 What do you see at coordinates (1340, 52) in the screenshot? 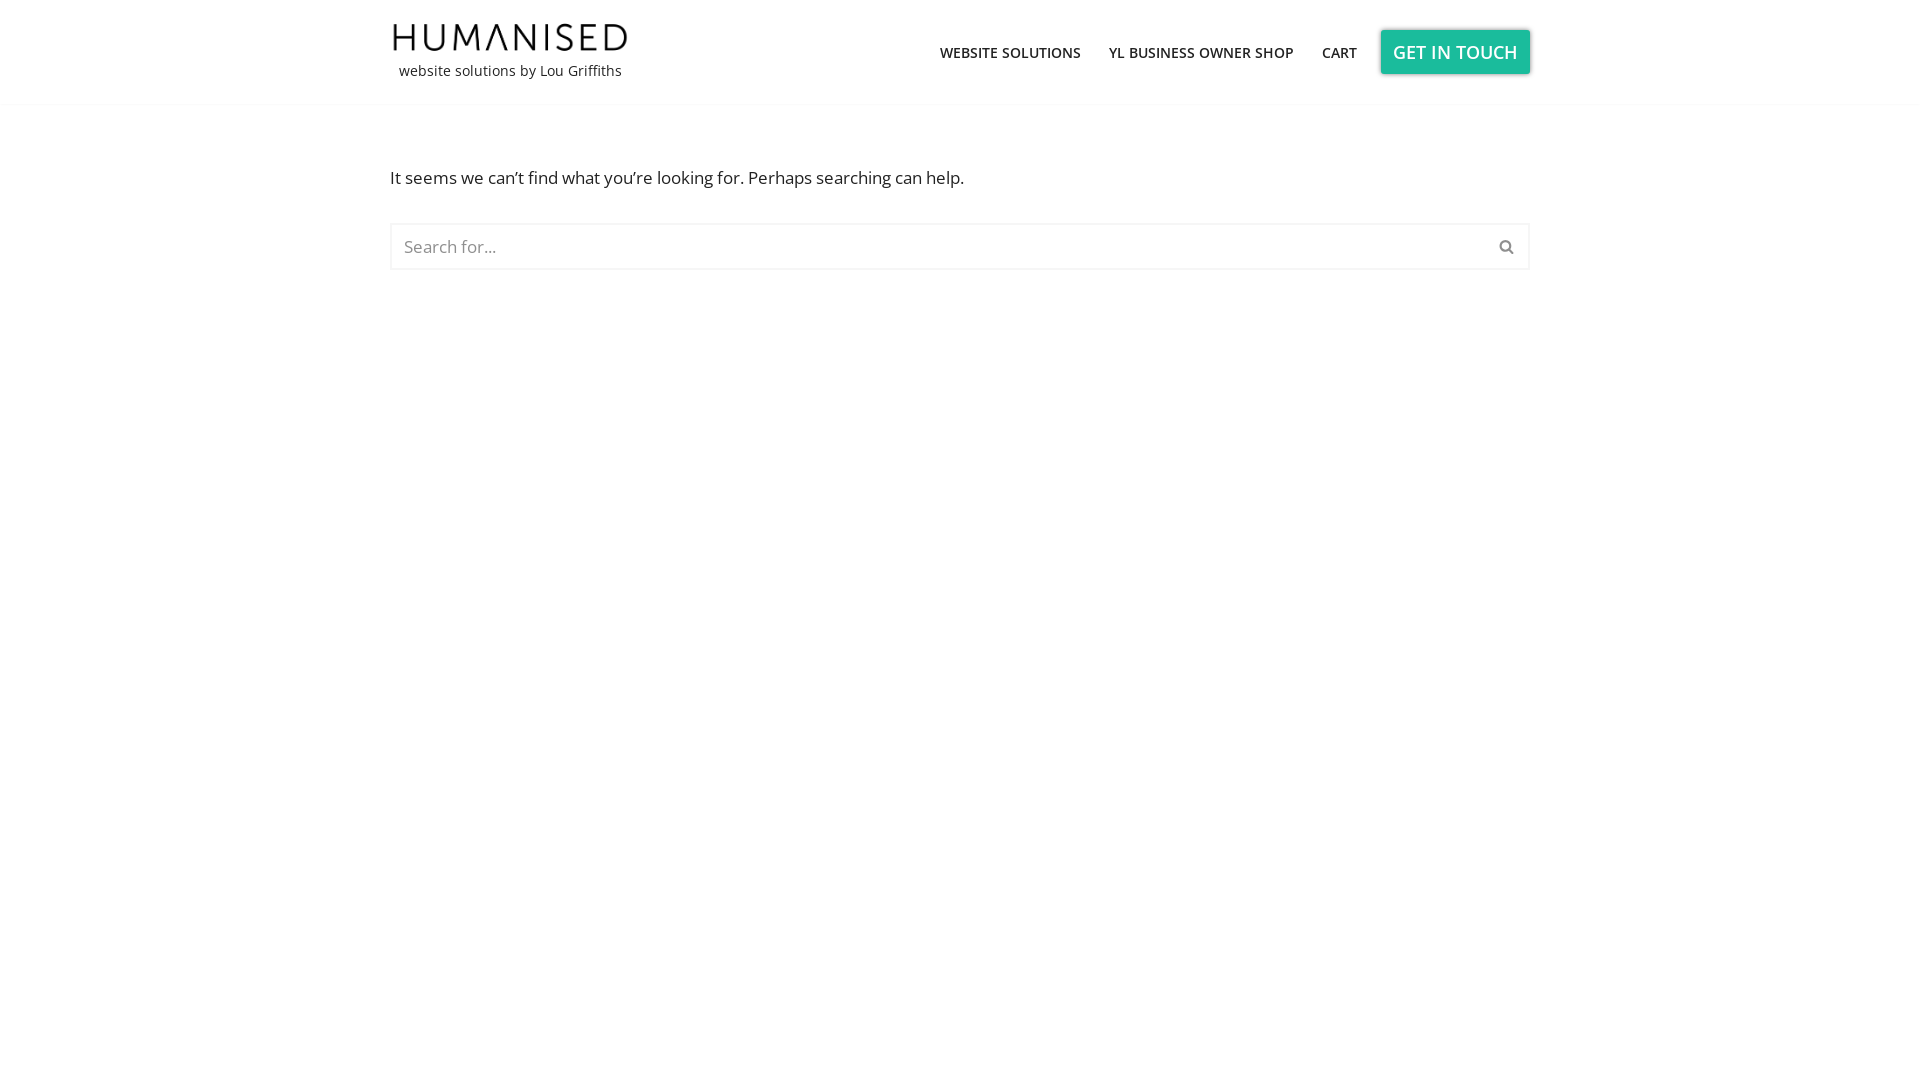
I see `CART` at bounding box center [1340, 52].